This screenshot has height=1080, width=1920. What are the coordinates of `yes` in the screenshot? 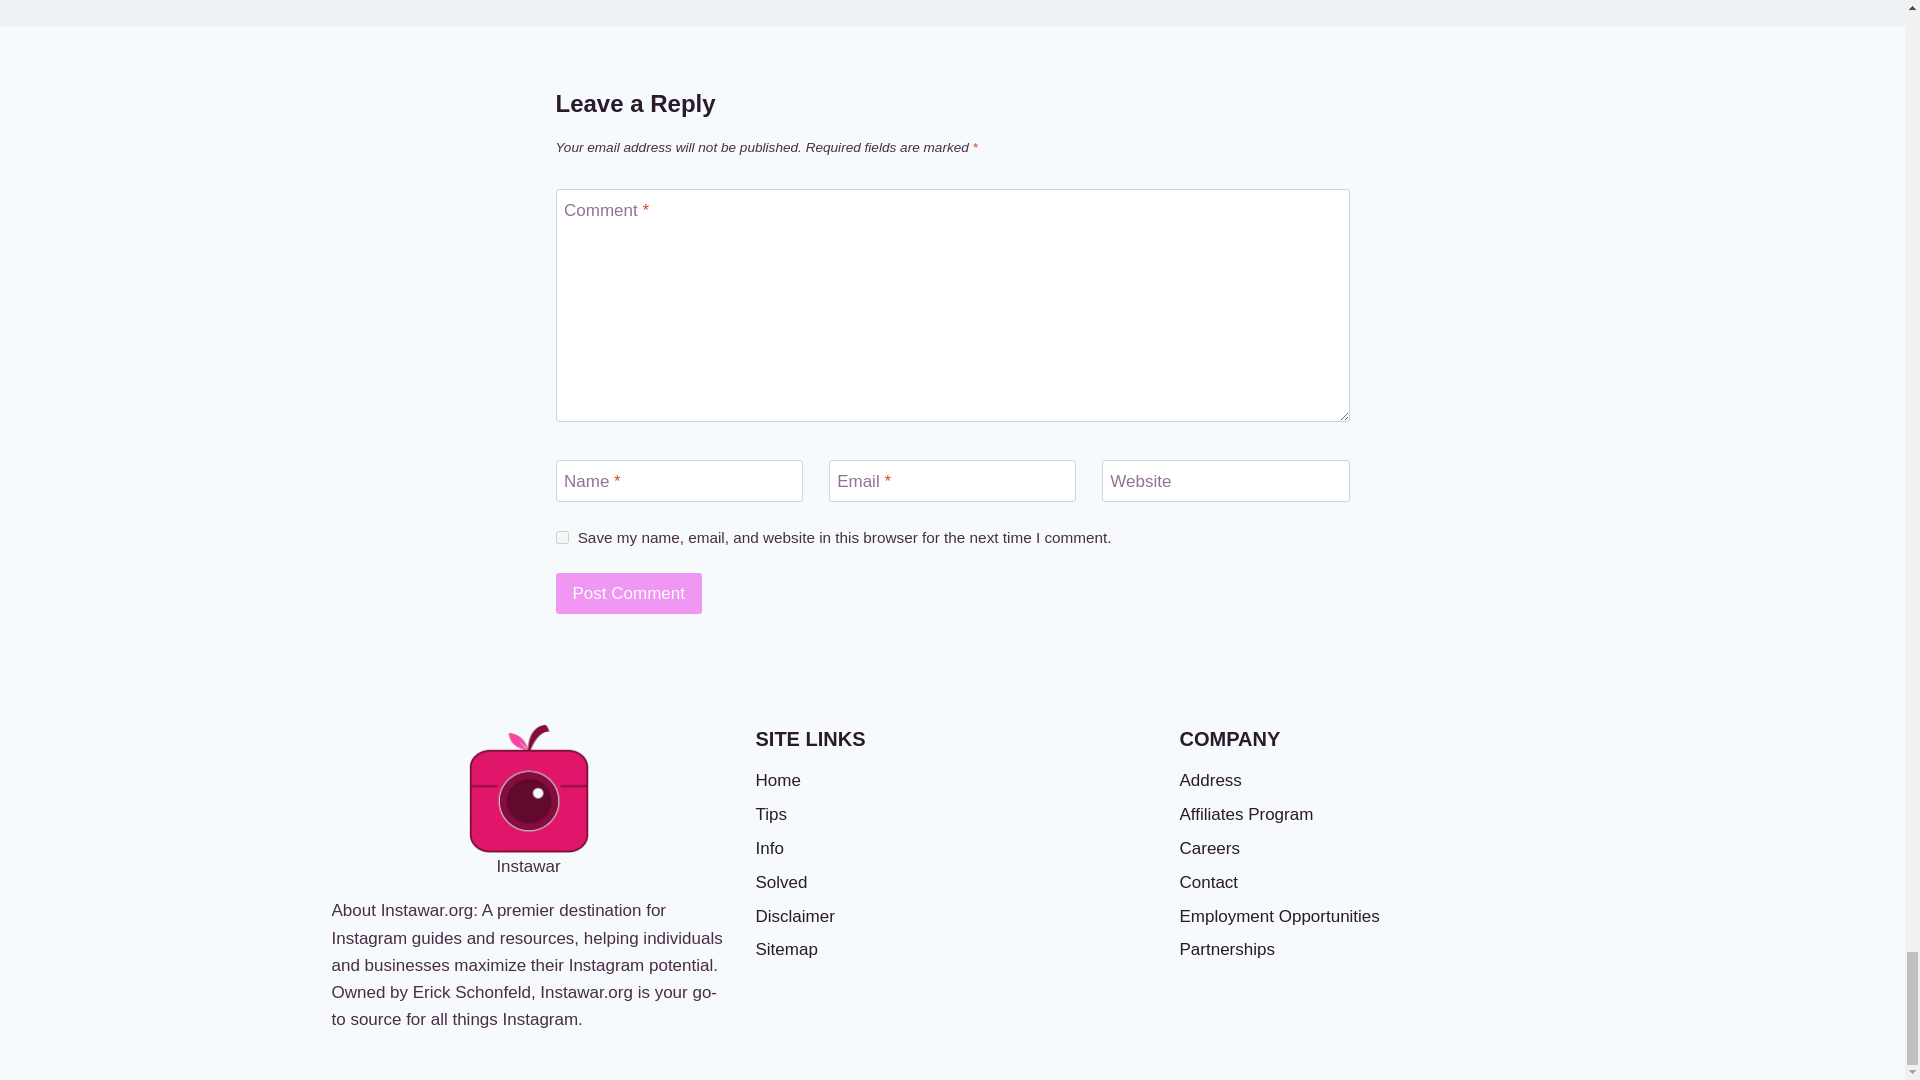 It's located at (562, 538).